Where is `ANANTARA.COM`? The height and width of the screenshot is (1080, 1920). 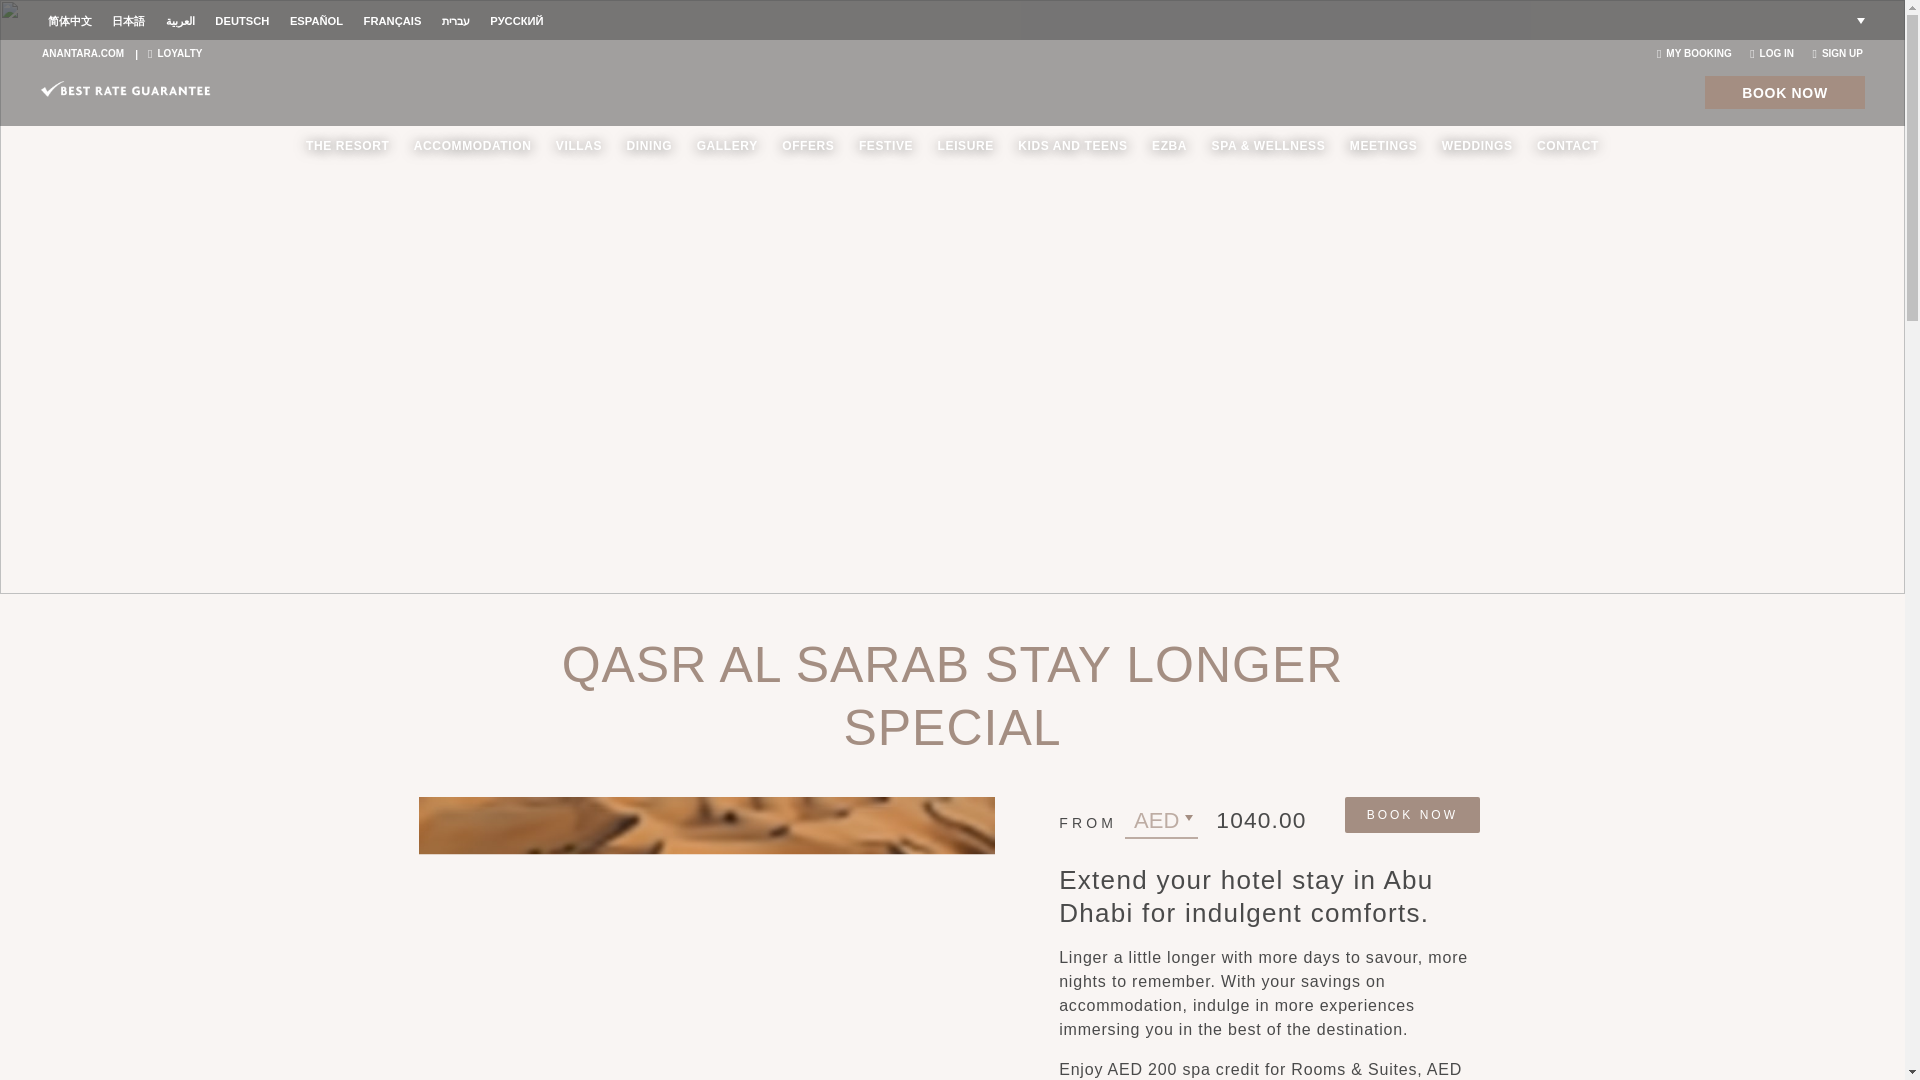
ANANTARA.COM is located at coordinates (83, 53).